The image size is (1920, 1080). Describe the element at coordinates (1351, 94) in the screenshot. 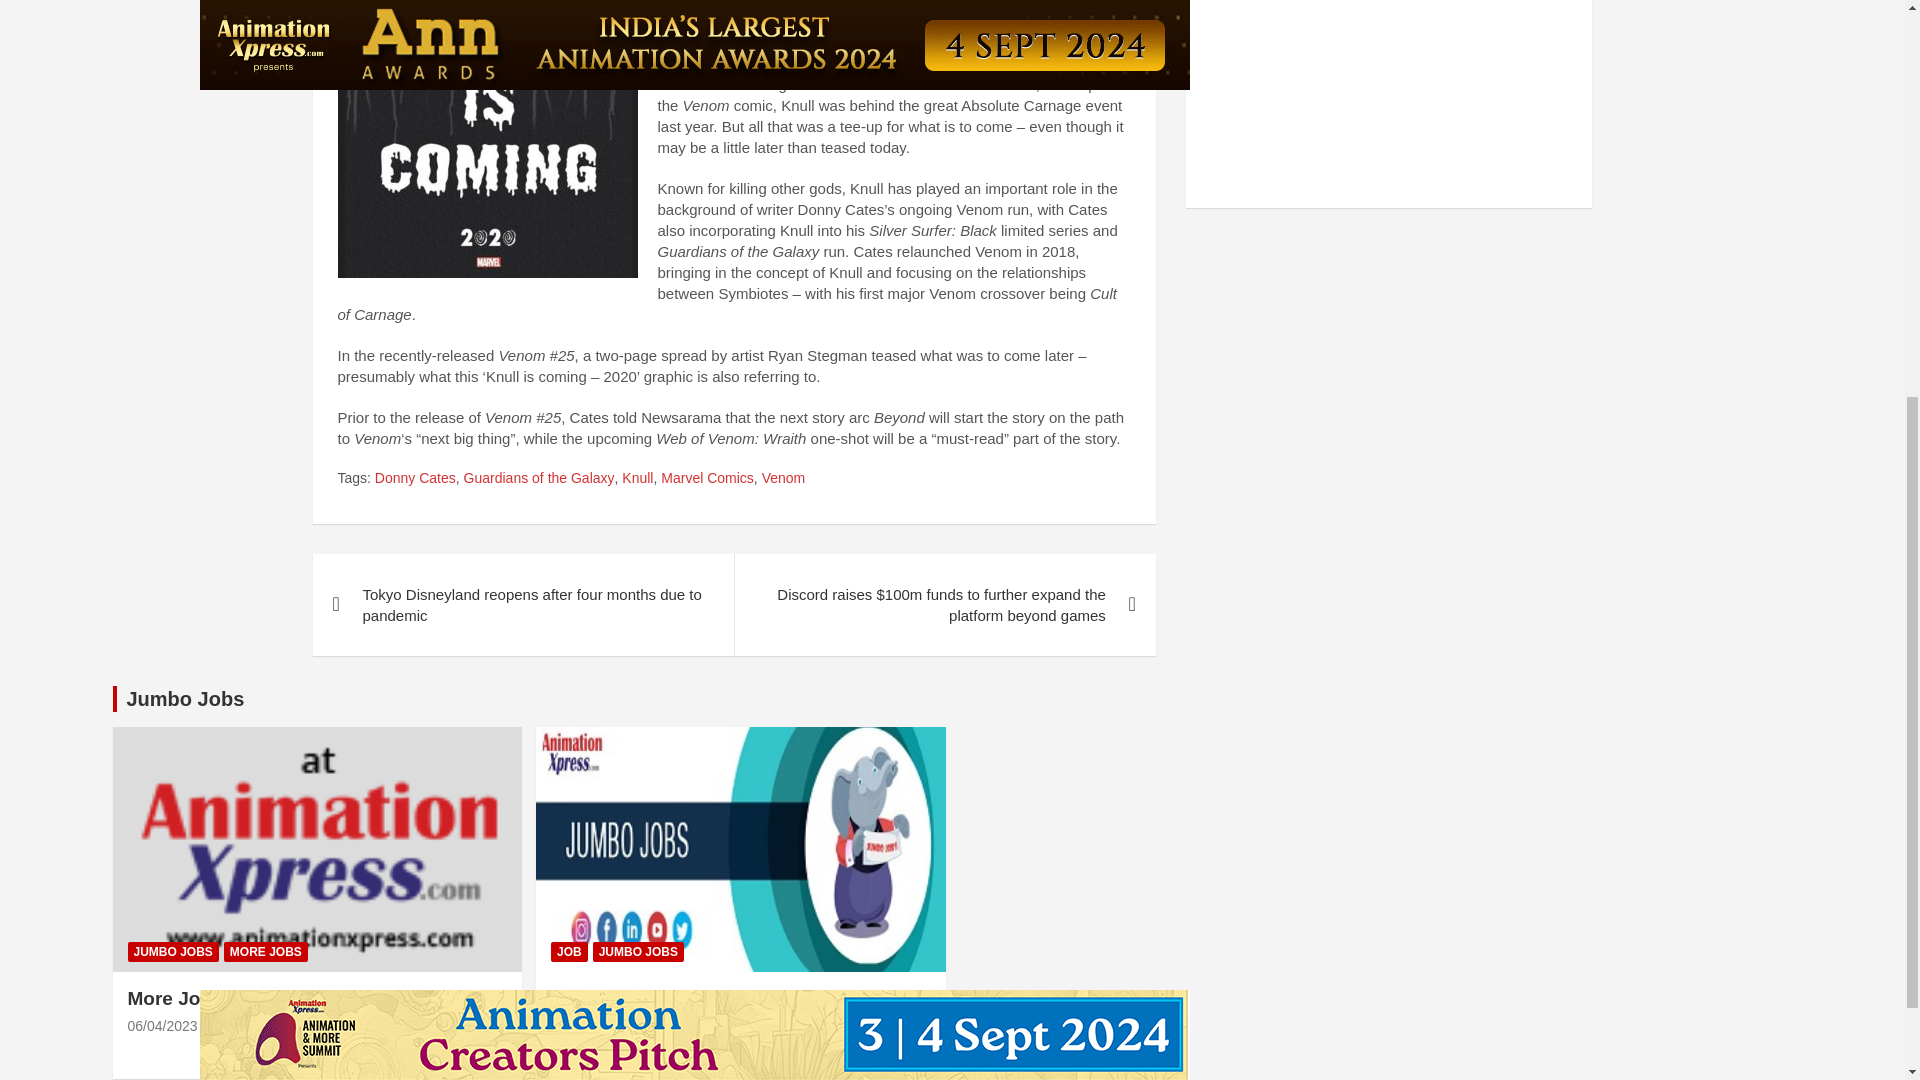

I see `YouTube video player` at that location.